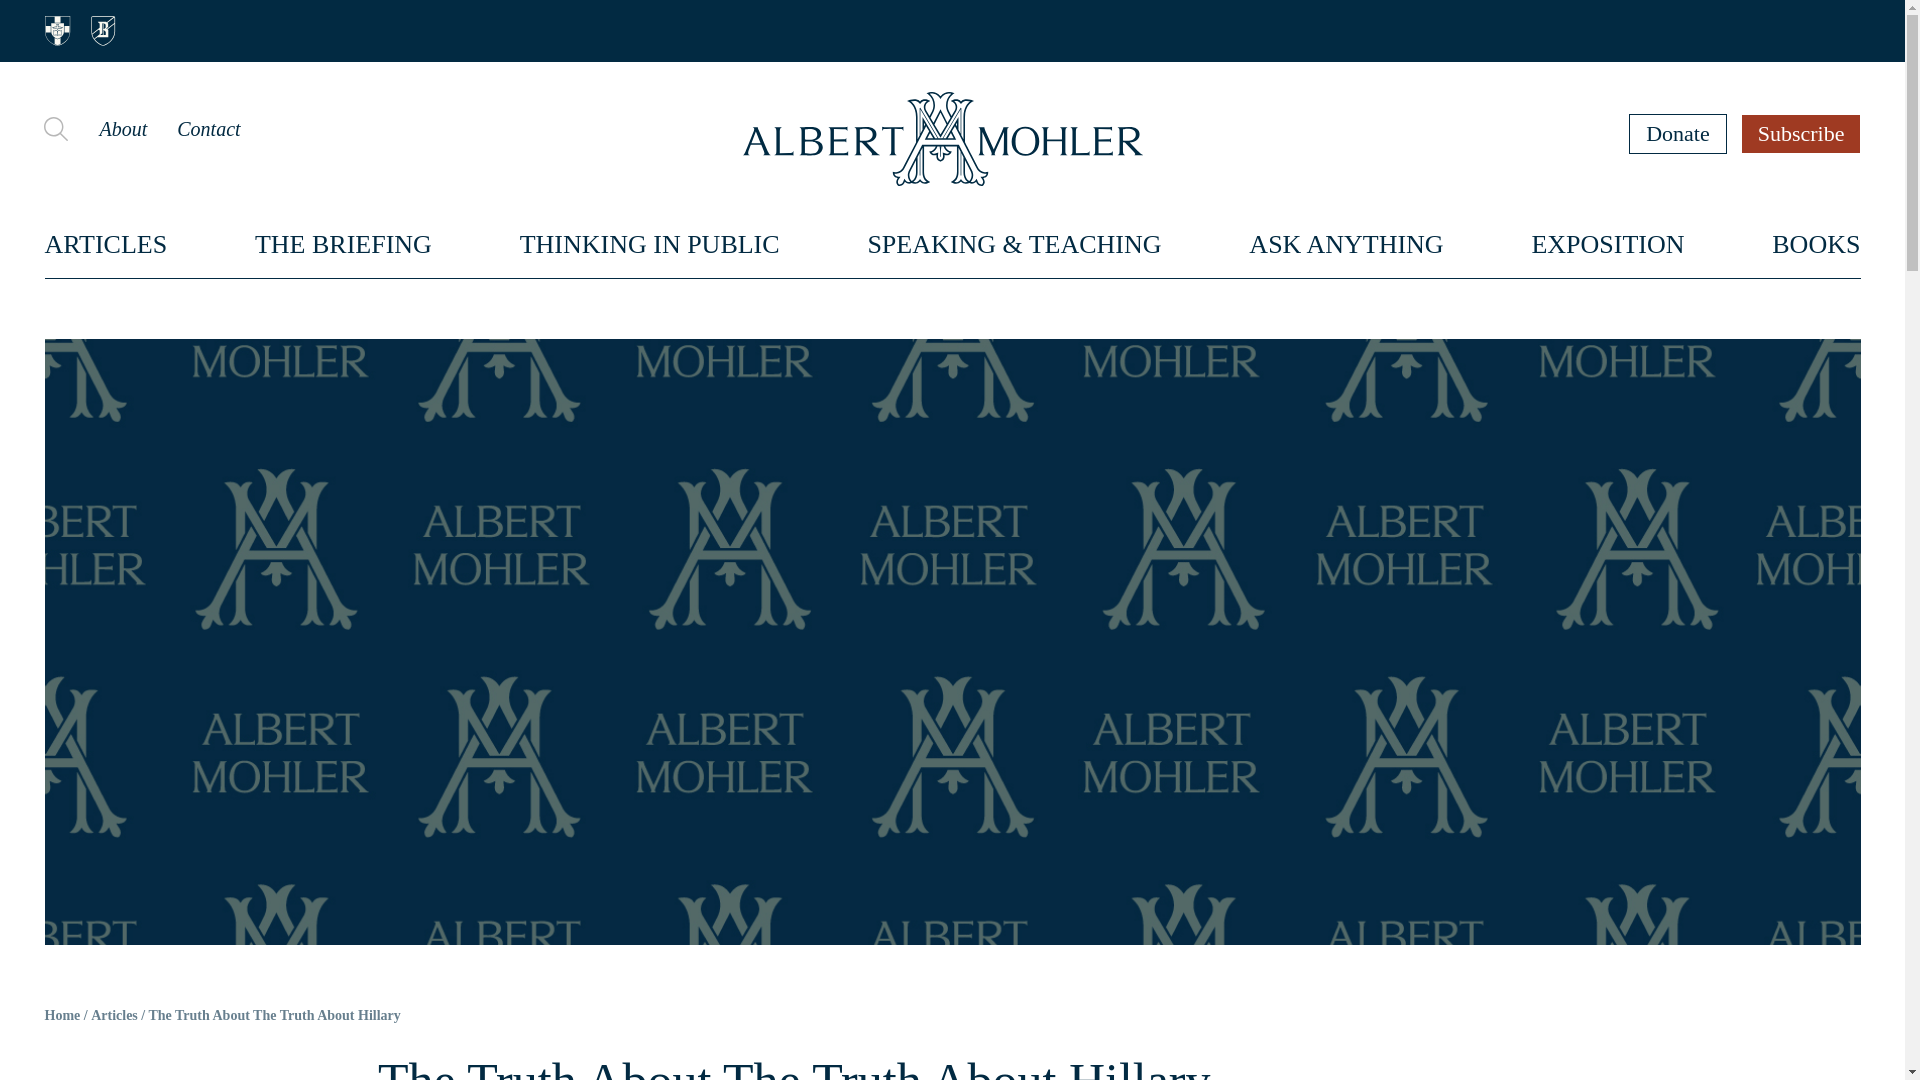  I want to click on Donate, so click(1678, 133).